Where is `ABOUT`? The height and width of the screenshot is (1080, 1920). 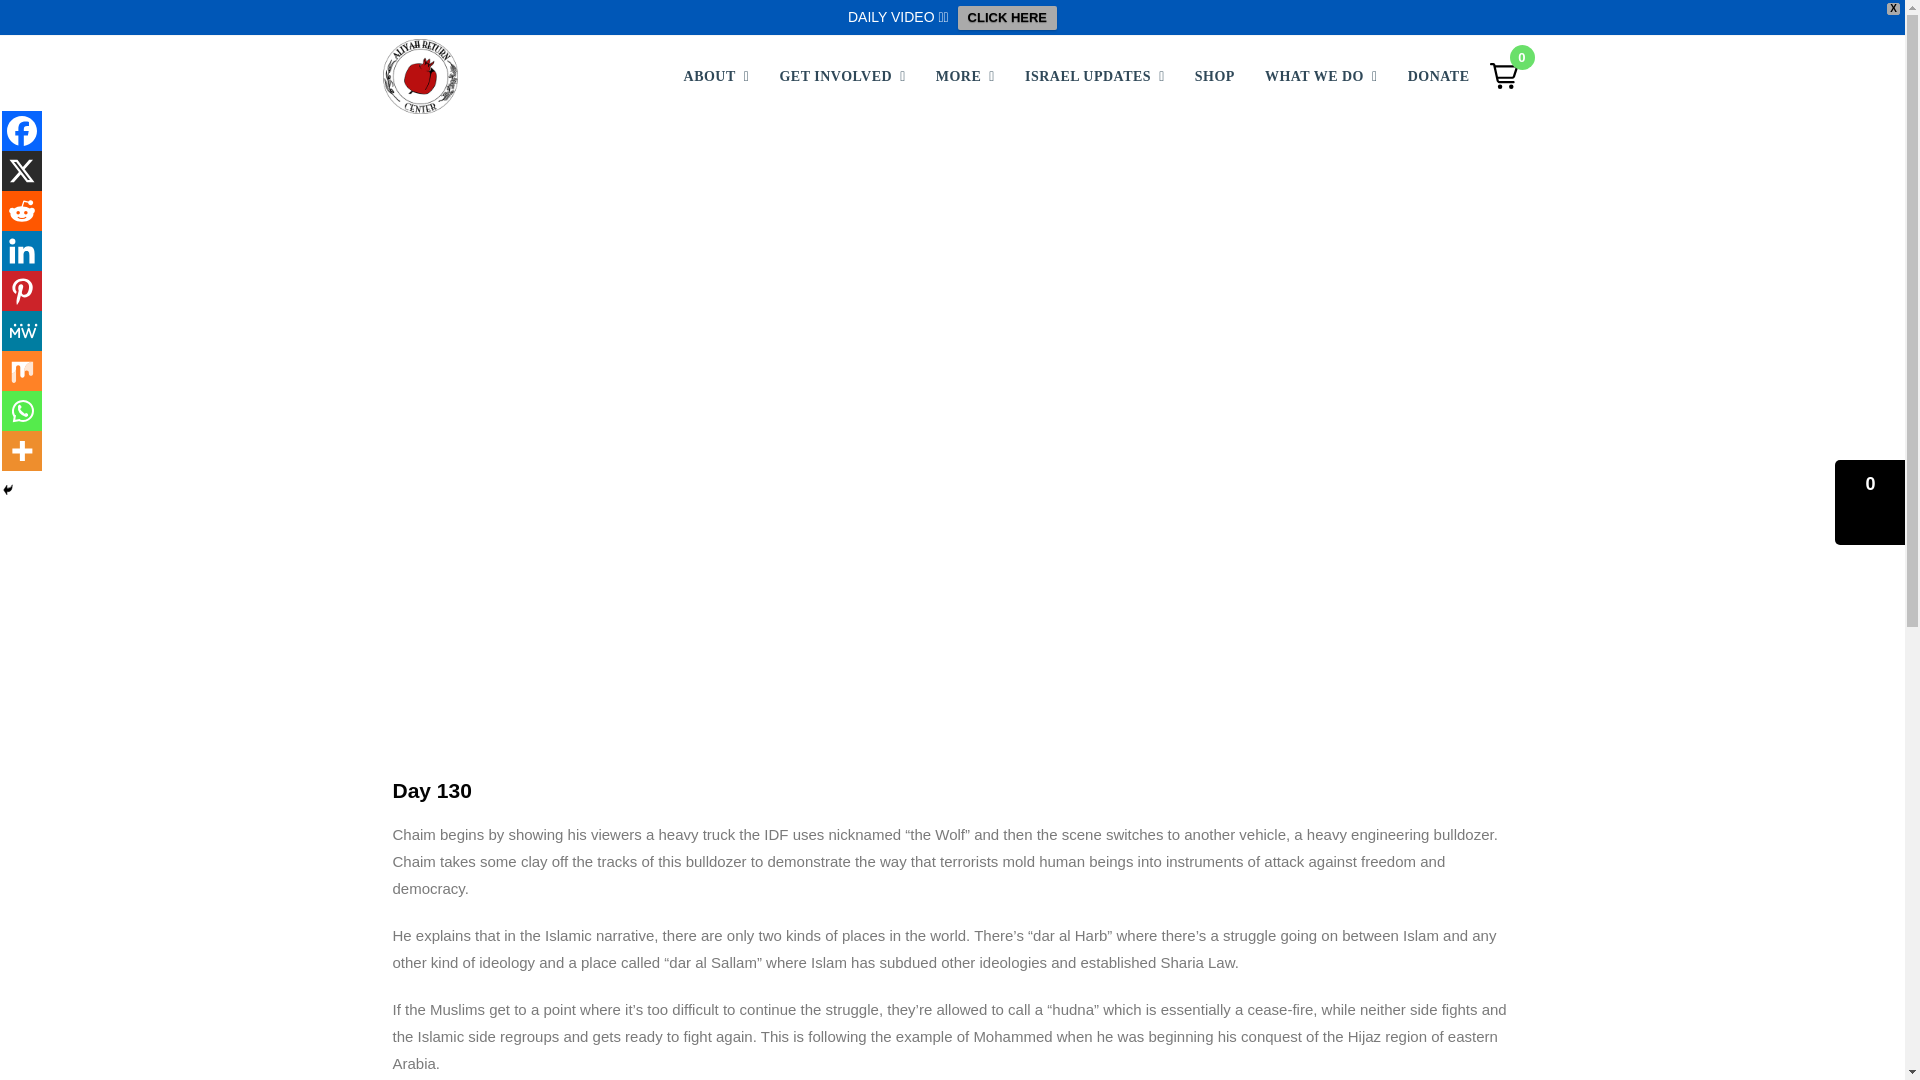
ABOUT is located at coordinates (724, 76).